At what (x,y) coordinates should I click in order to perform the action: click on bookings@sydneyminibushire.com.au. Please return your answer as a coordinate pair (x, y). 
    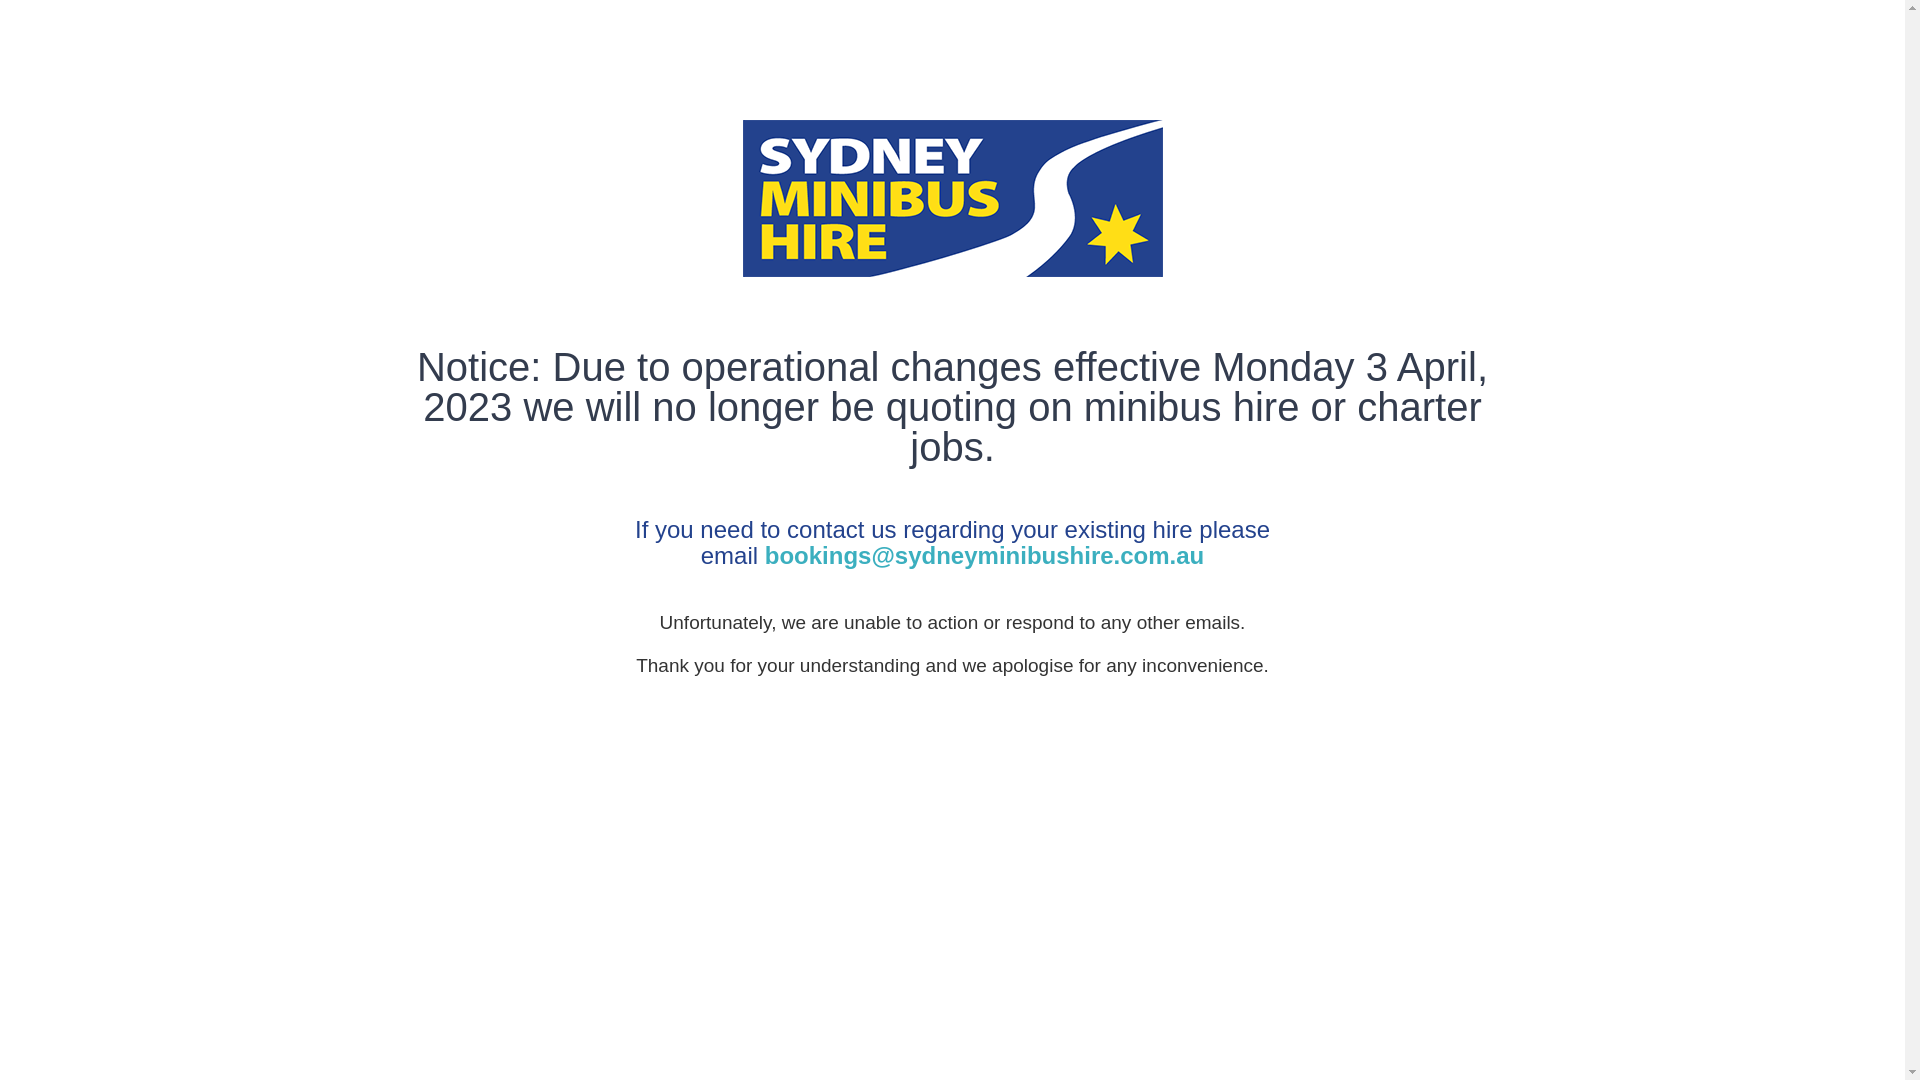
    Looking at the image, I should click on (985, 556).